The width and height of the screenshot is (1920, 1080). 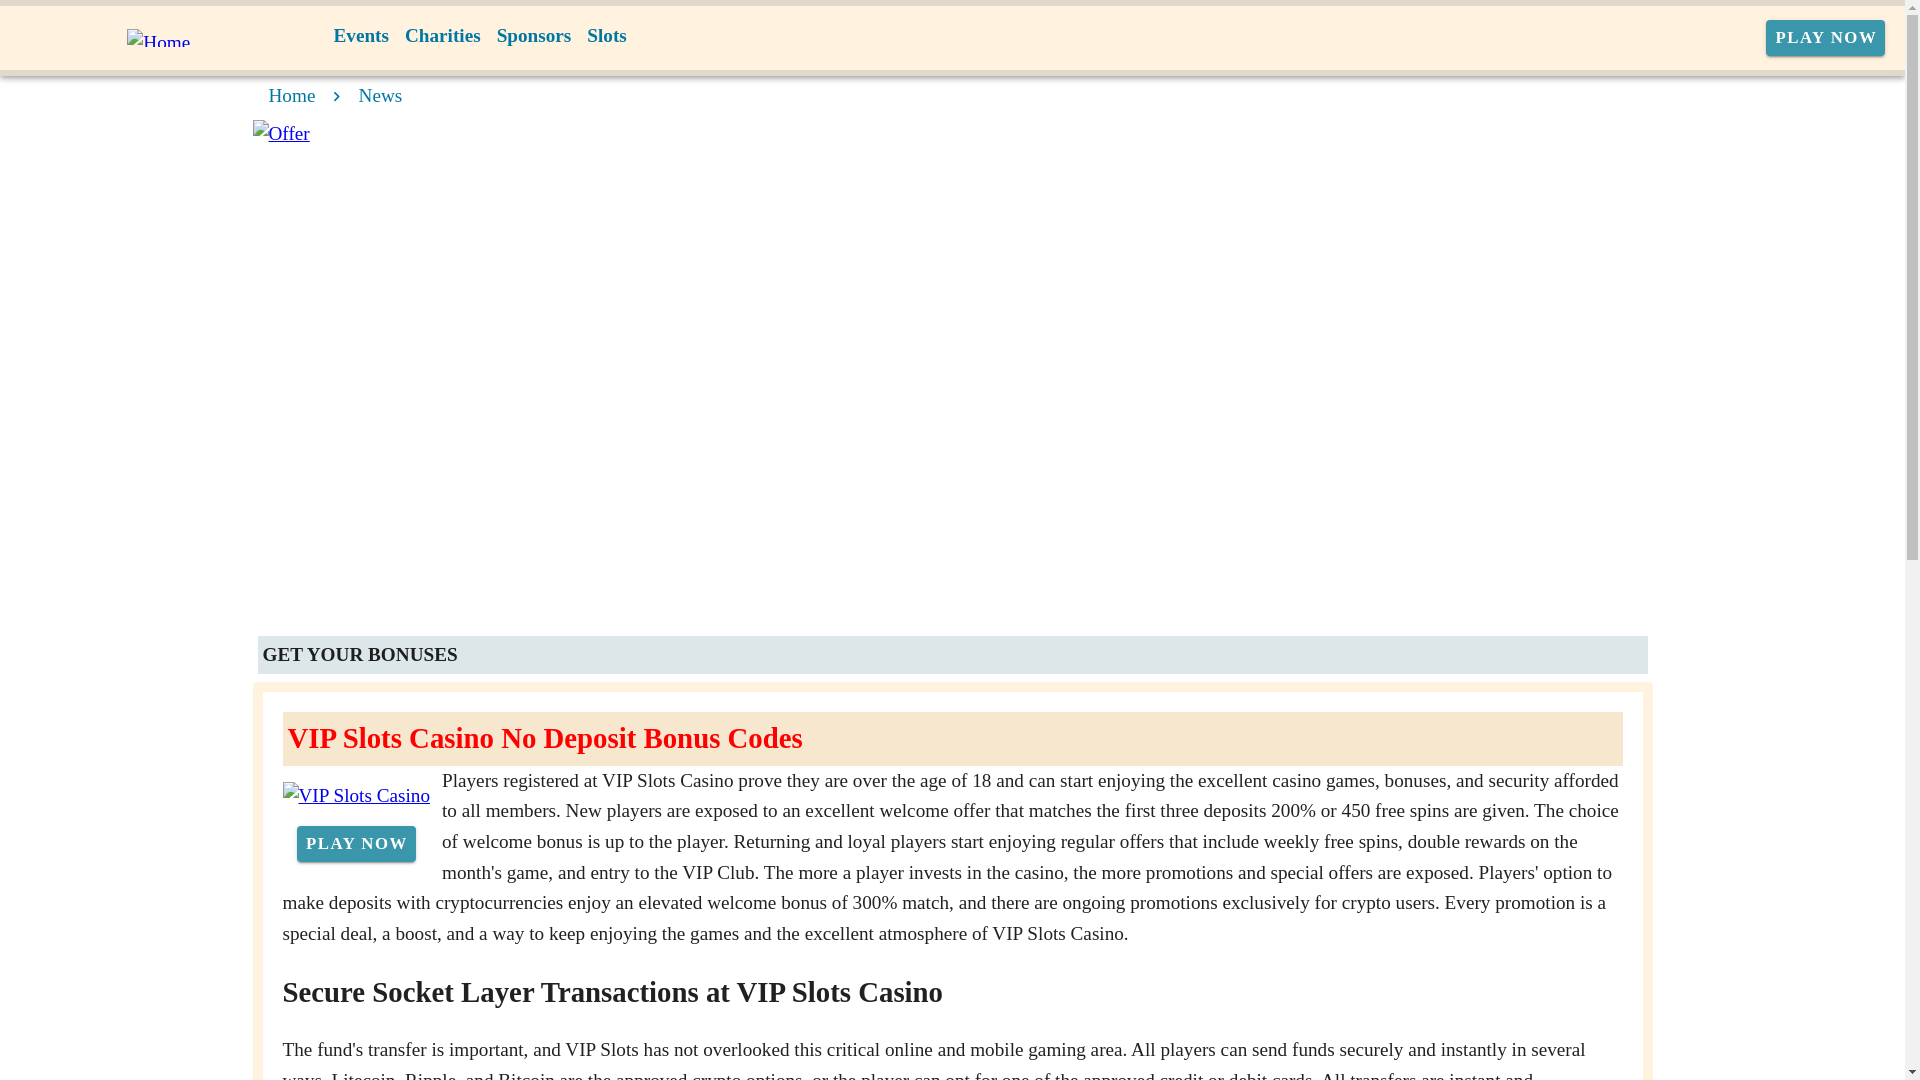 I want to click on Charities, so click(x=443, y=36).